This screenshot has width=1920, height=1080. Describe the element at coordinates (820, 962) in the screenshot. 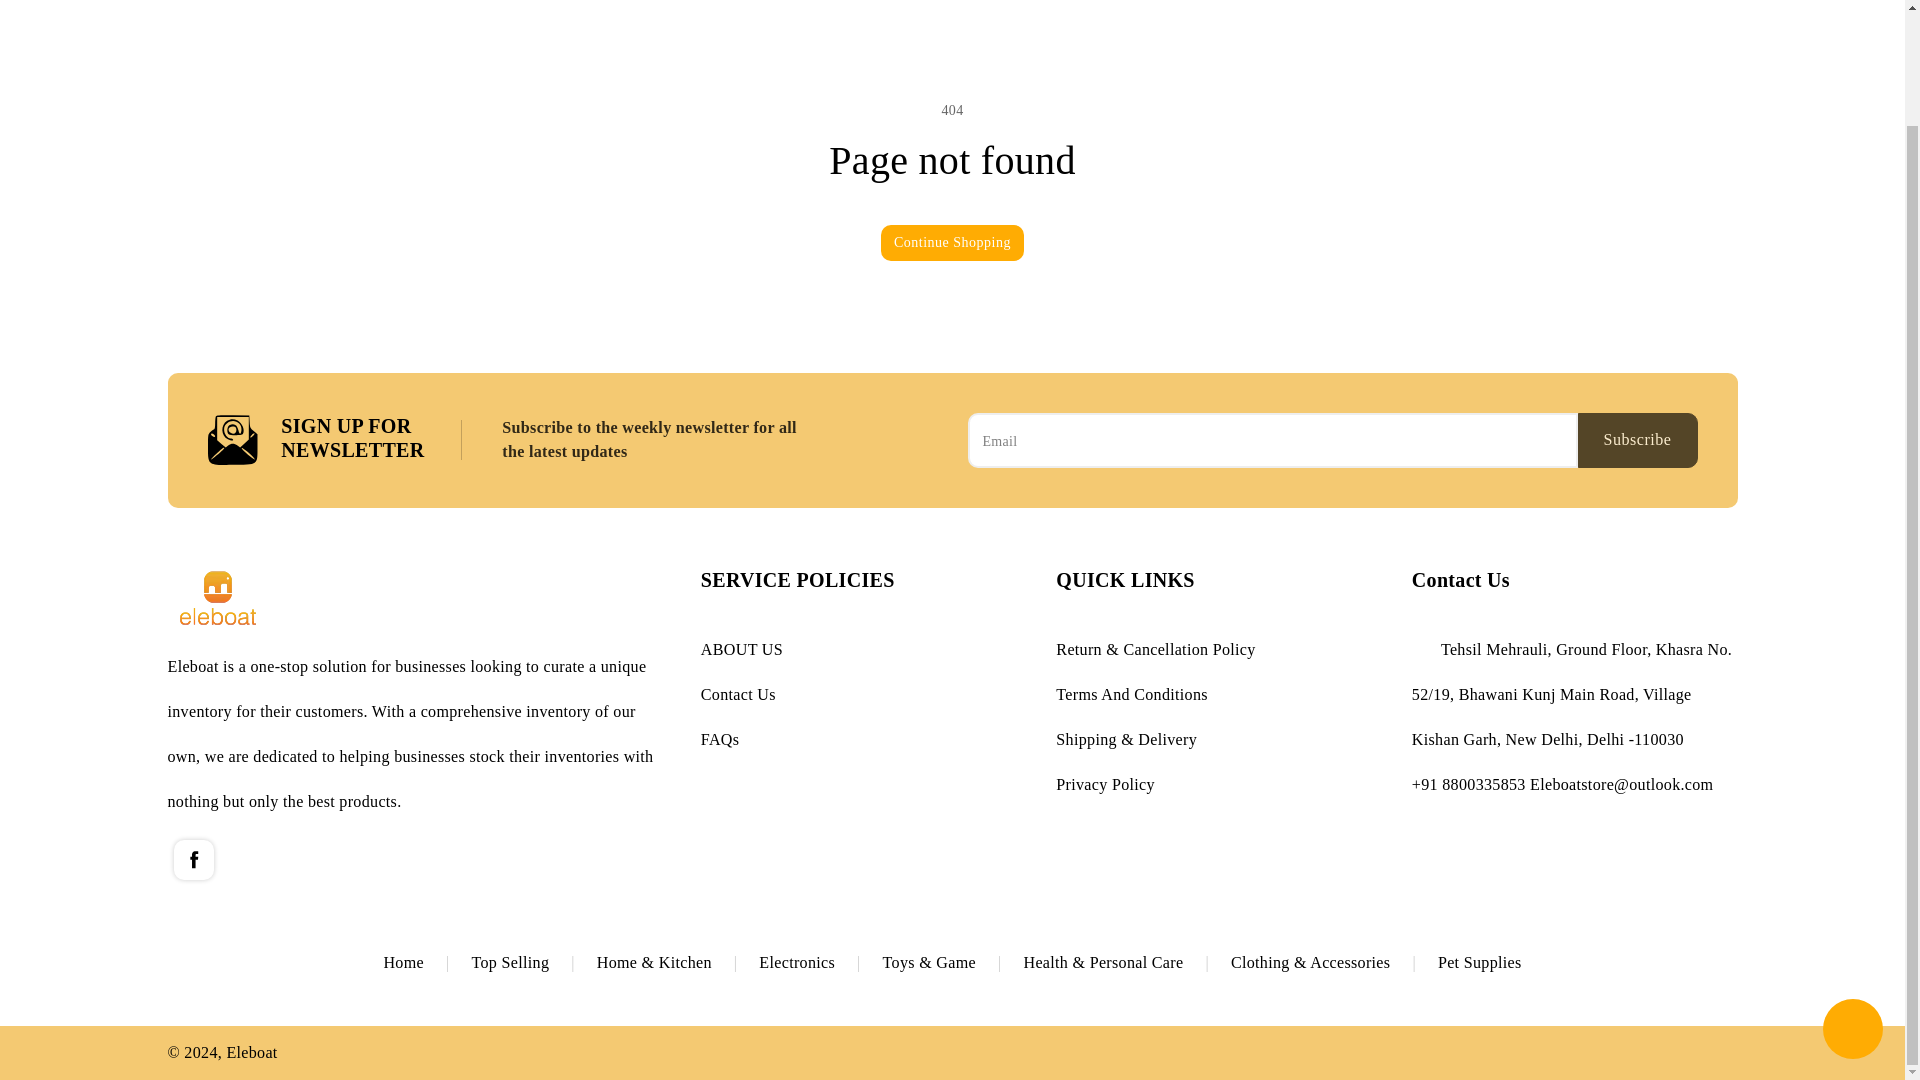

I see `Electronics` at that location.